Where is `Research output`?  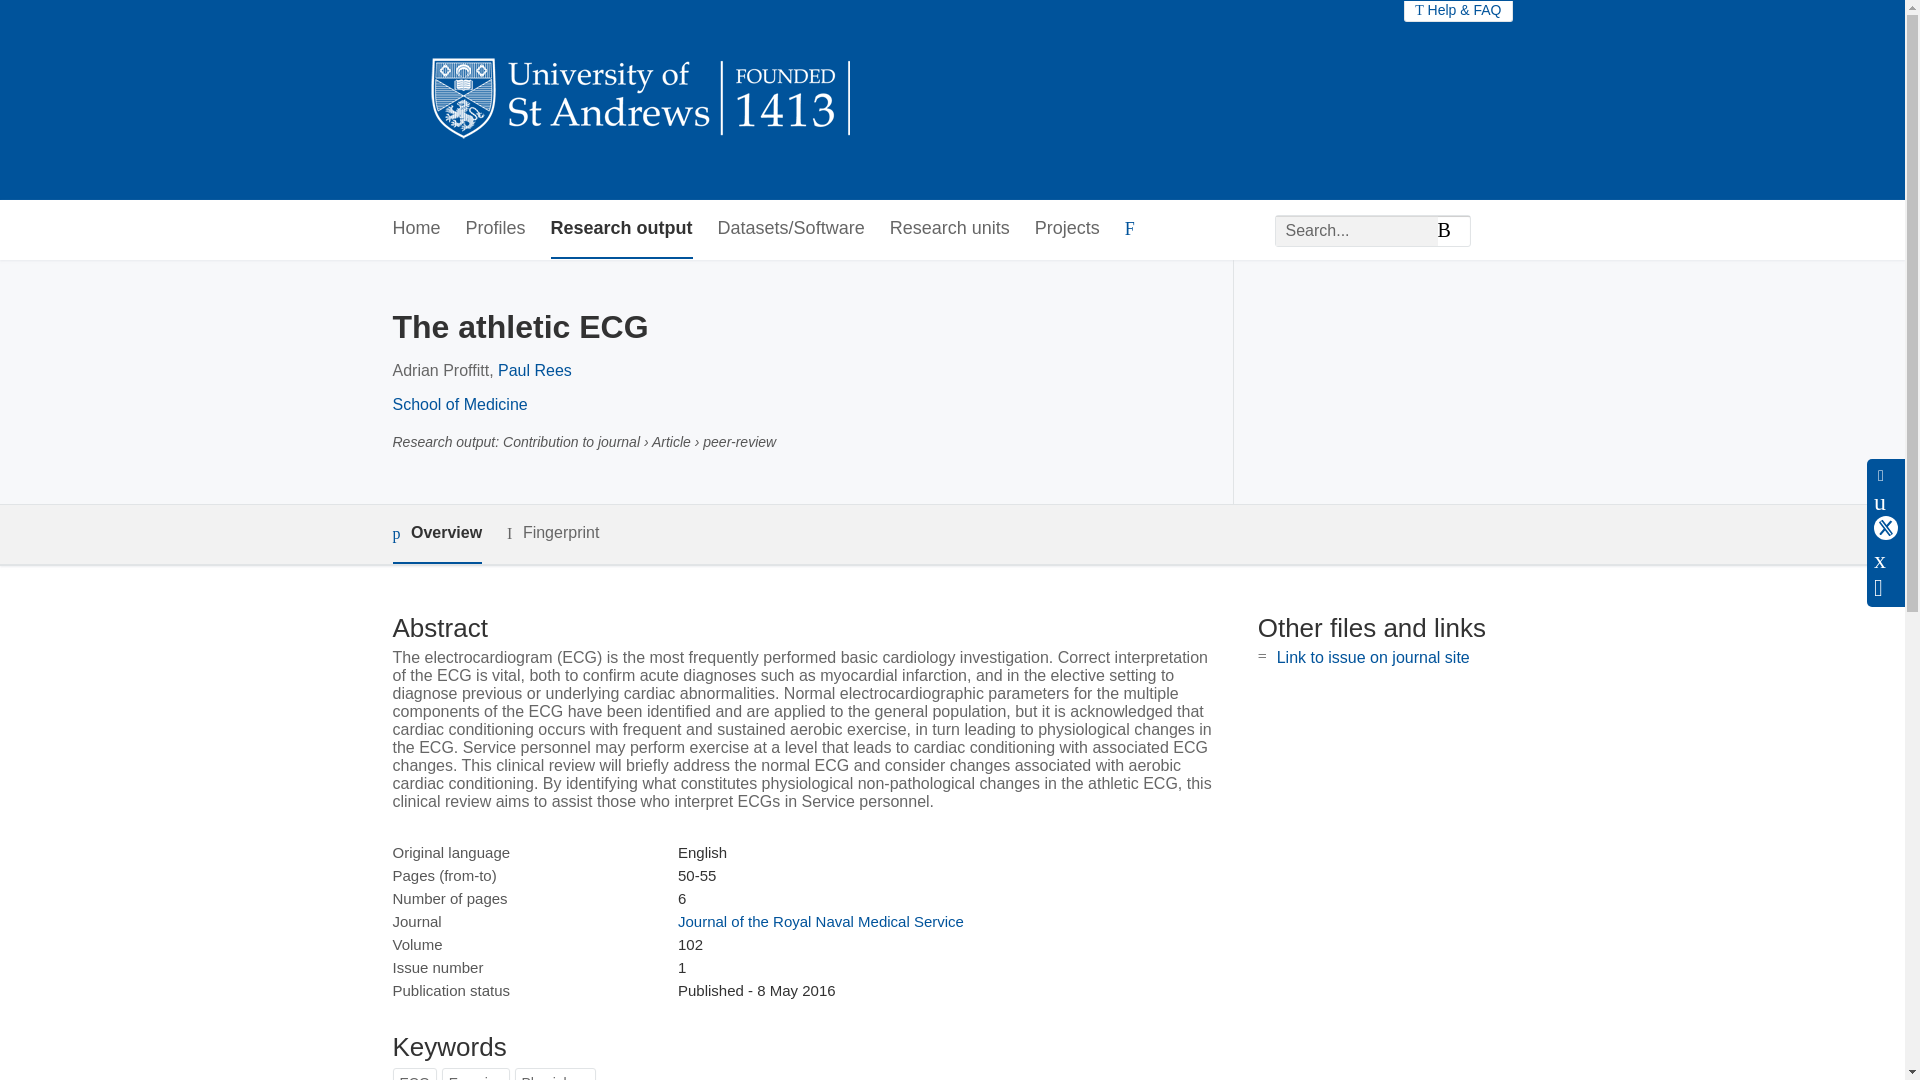
Research output is located at coordinates (622, 229).